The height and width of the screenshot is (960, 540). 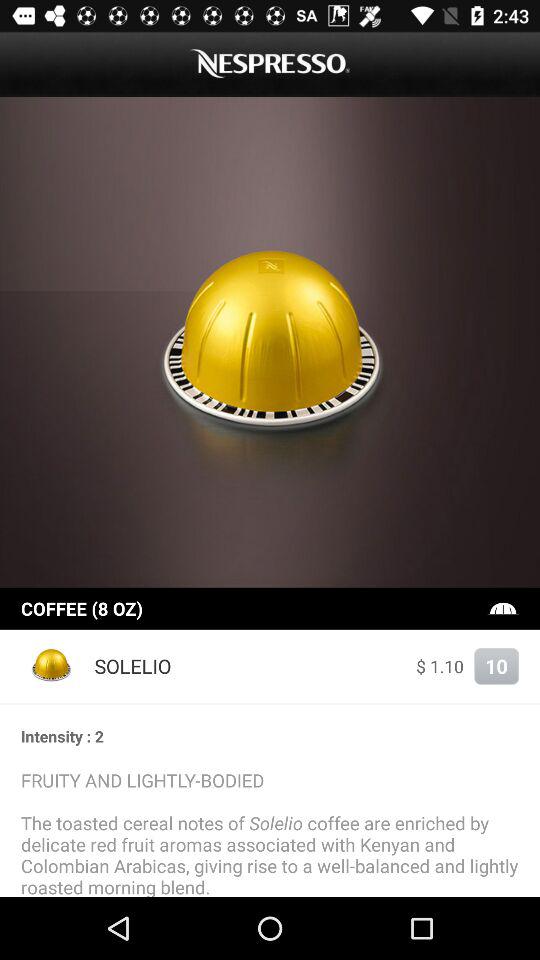 I want to click on jump to fruity and lightly icon, so click(x=270, y=832).